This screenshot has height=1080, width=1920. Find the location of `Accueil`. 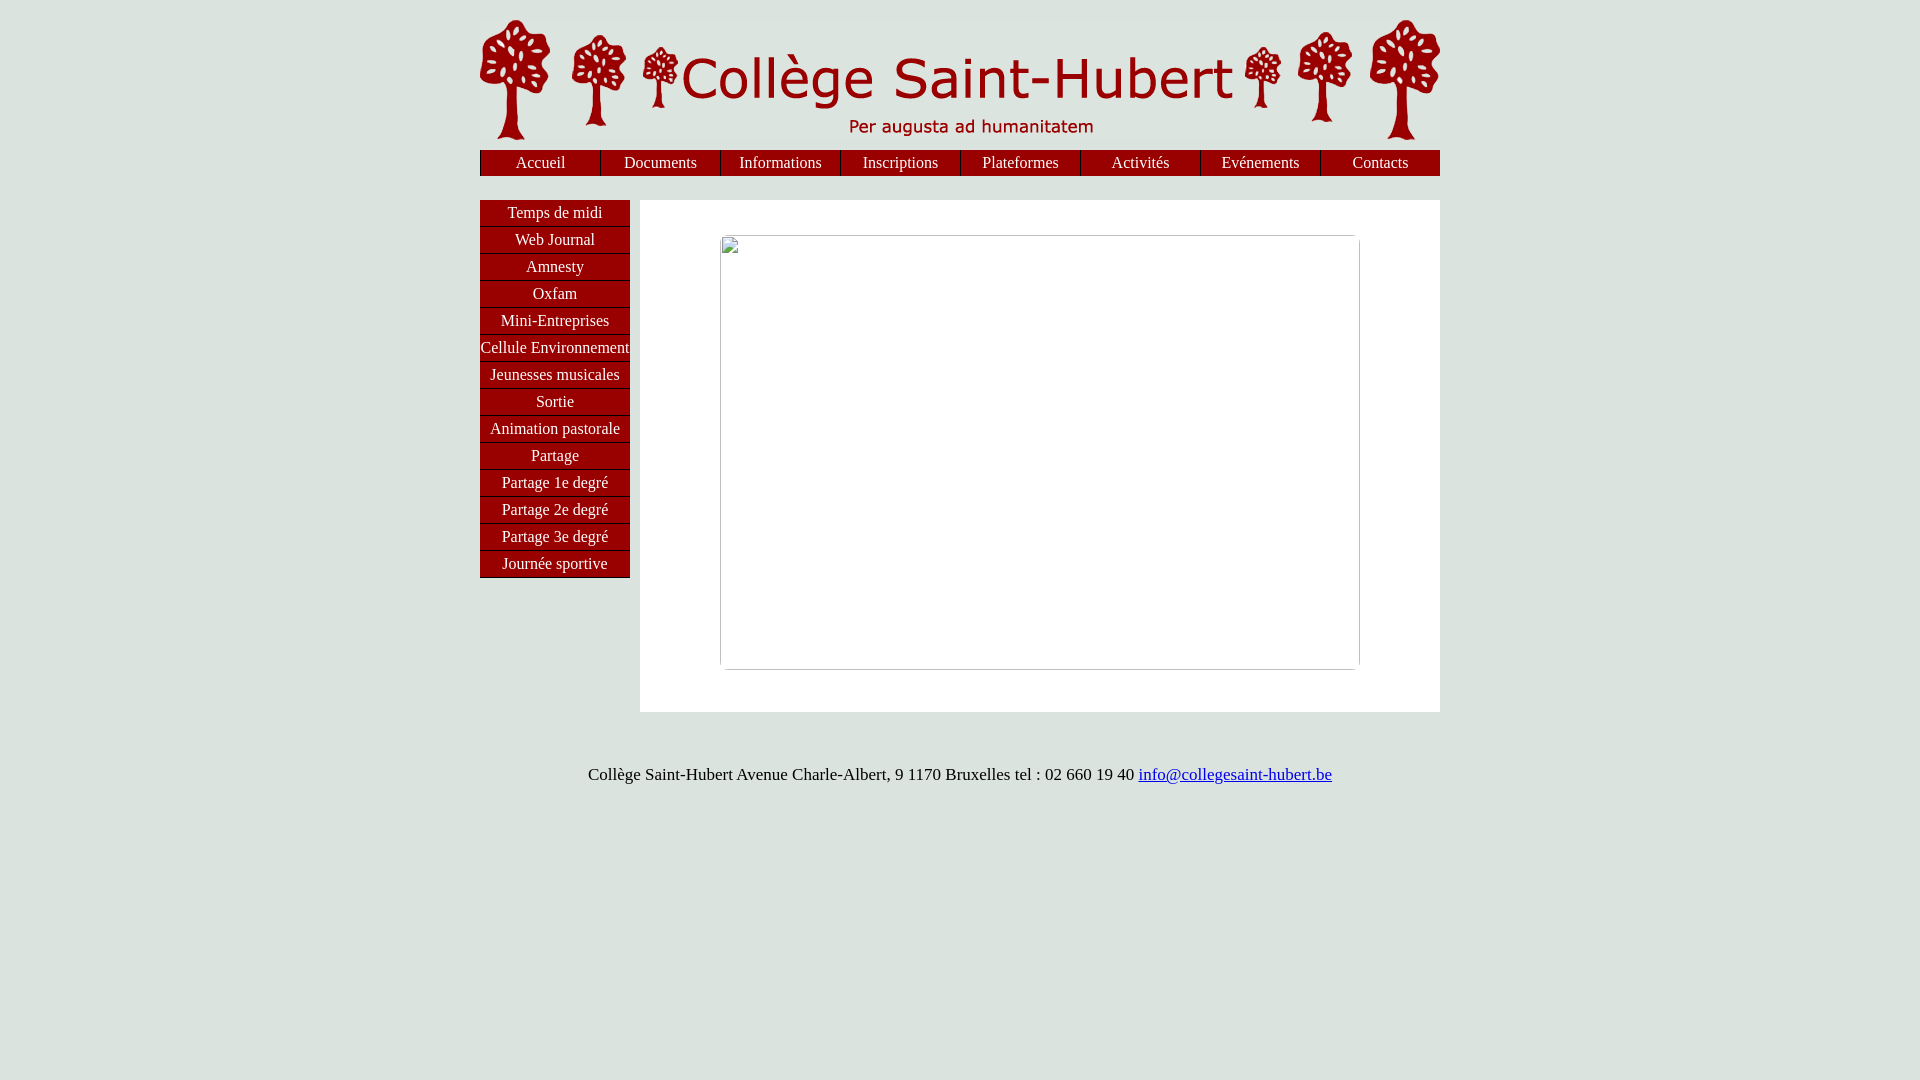

Accueil is located at coordinates (540, 163).